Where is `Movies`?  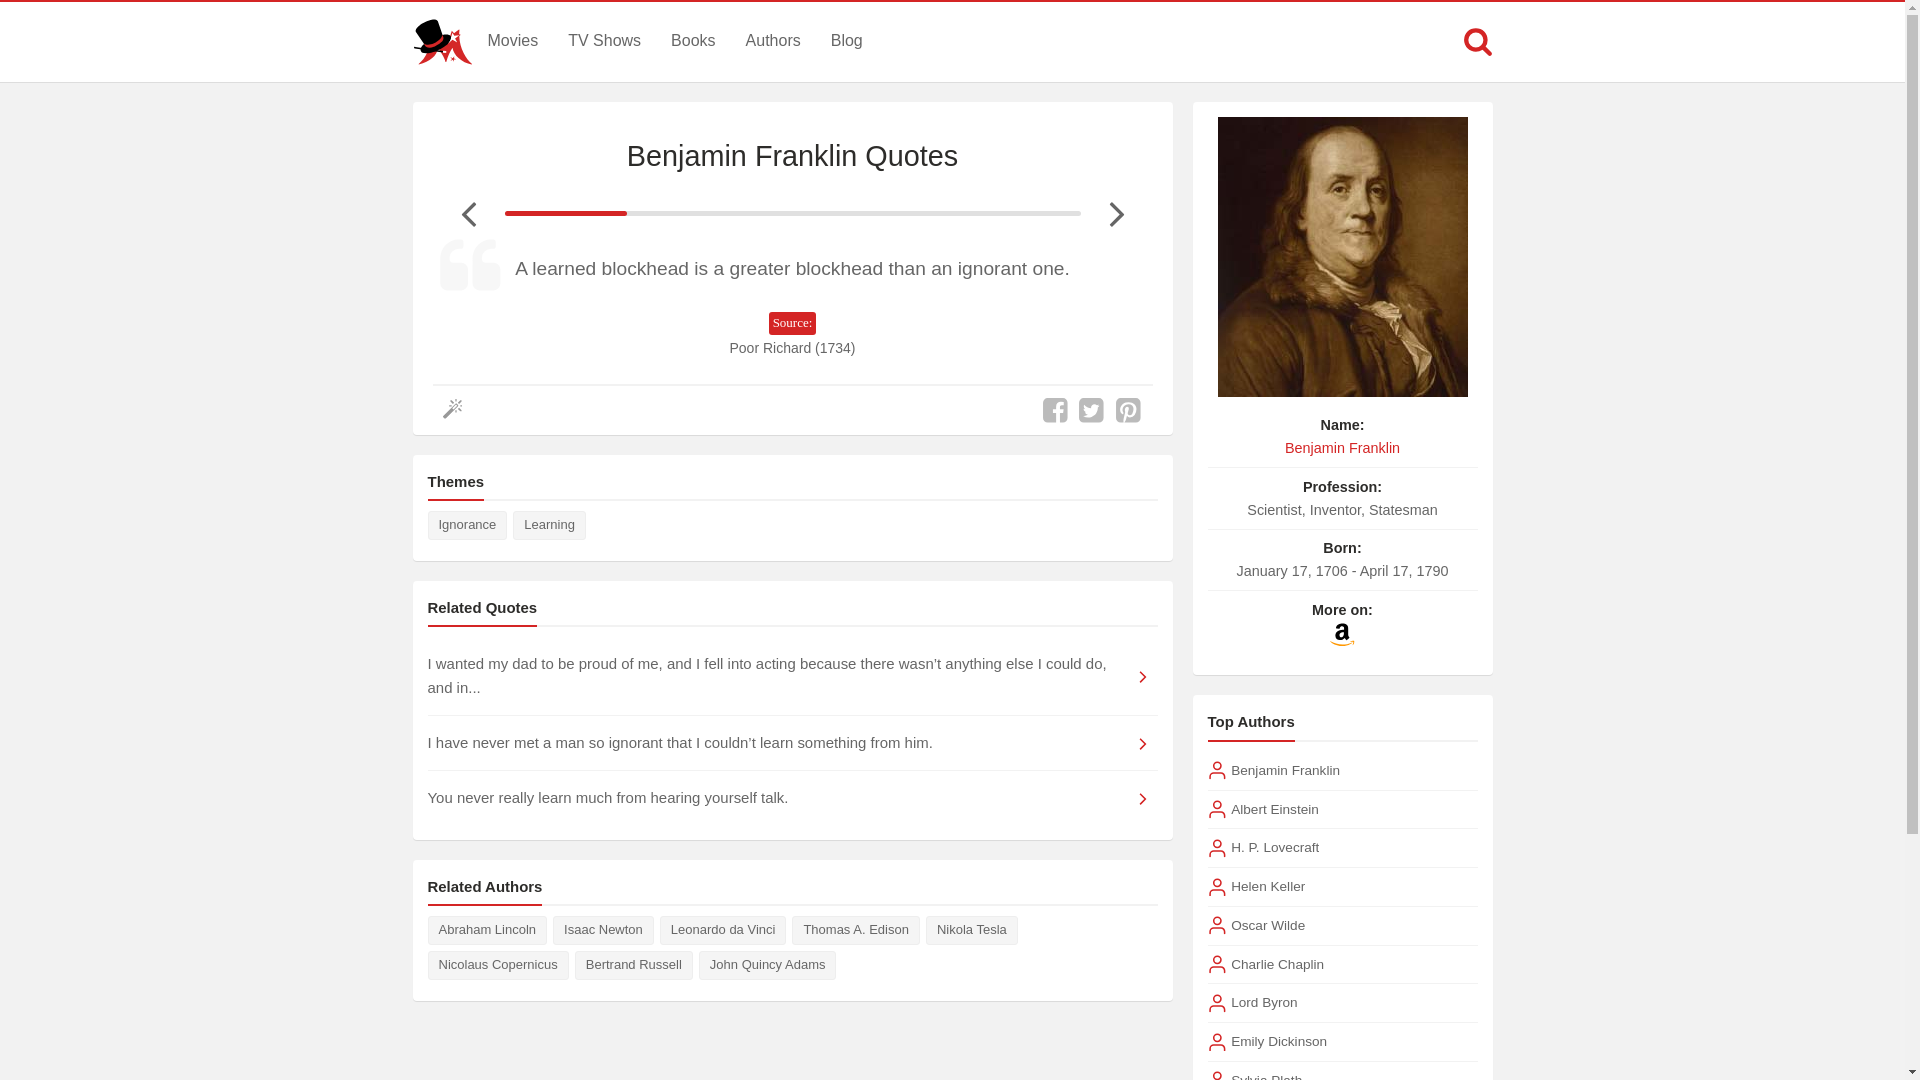 Movies is located at coordinates (512, 40).